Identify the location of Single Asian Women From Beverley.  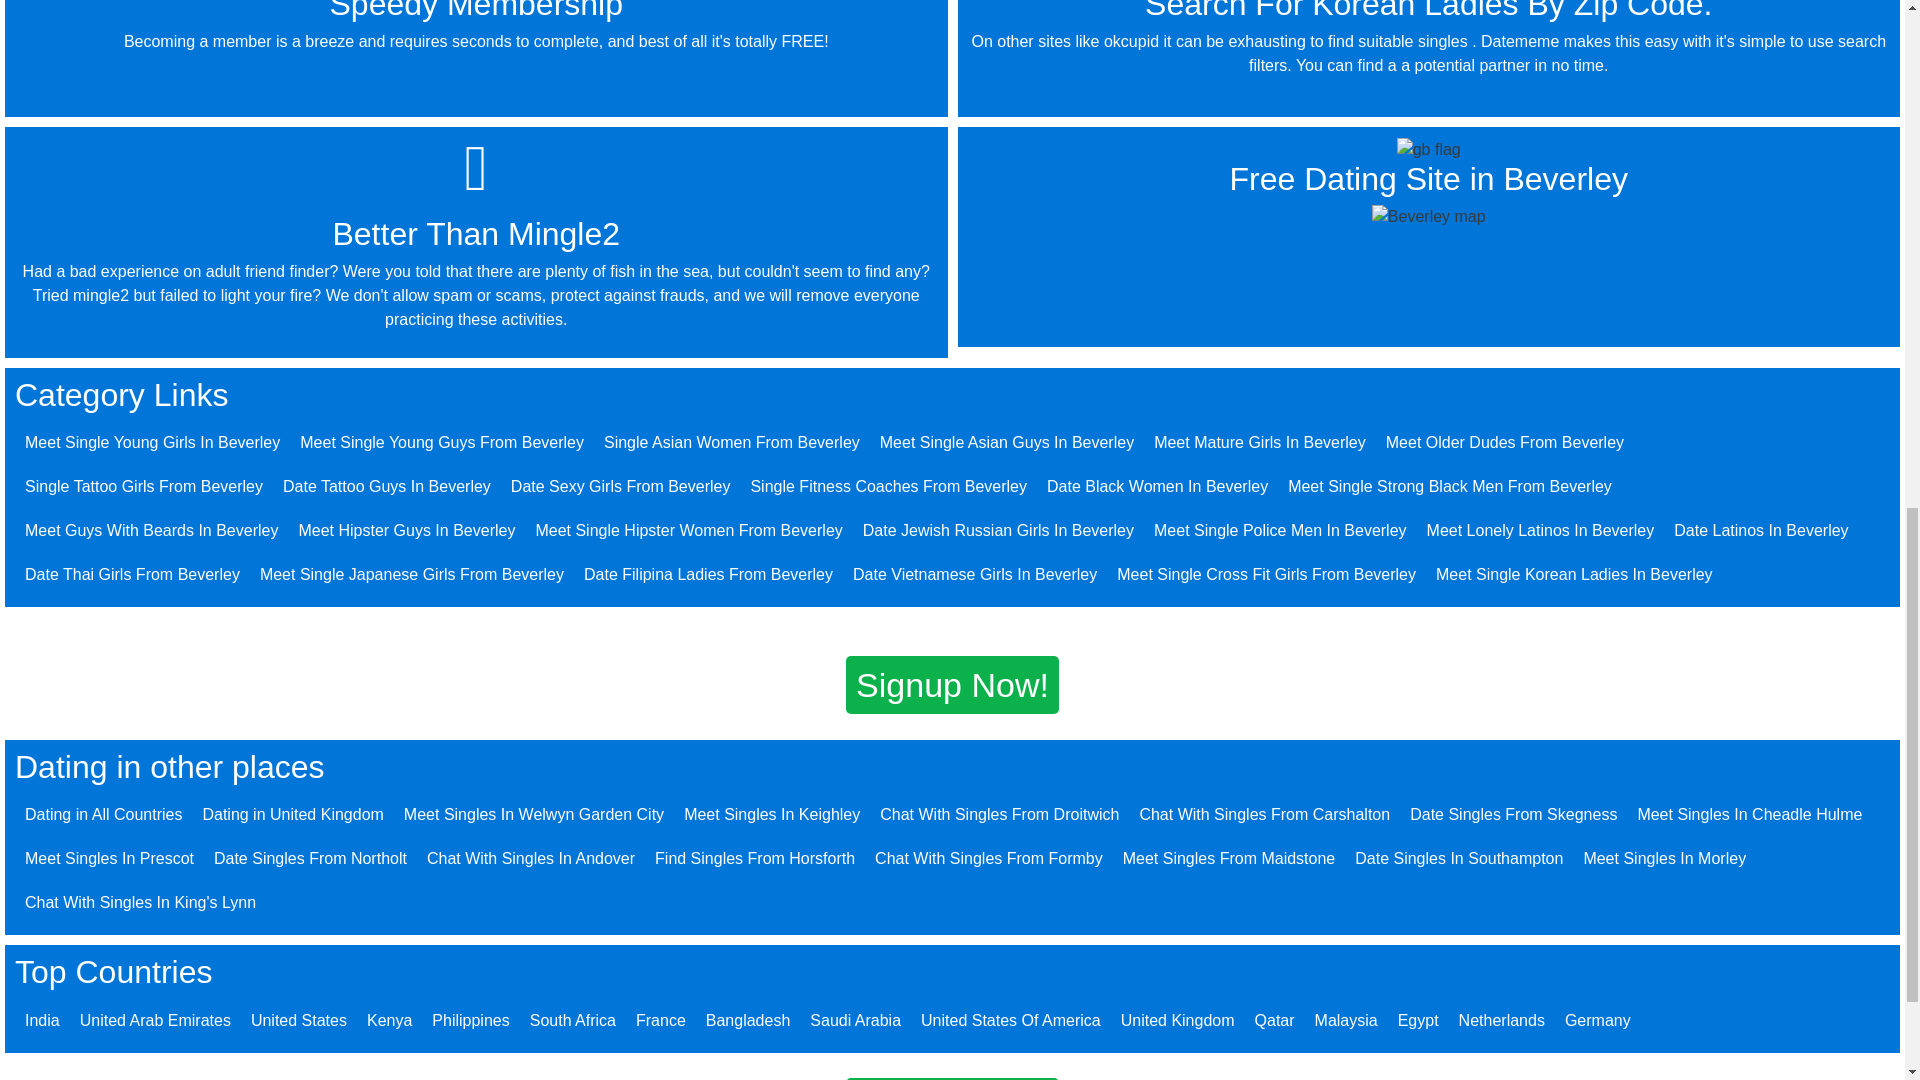
(732, 442).